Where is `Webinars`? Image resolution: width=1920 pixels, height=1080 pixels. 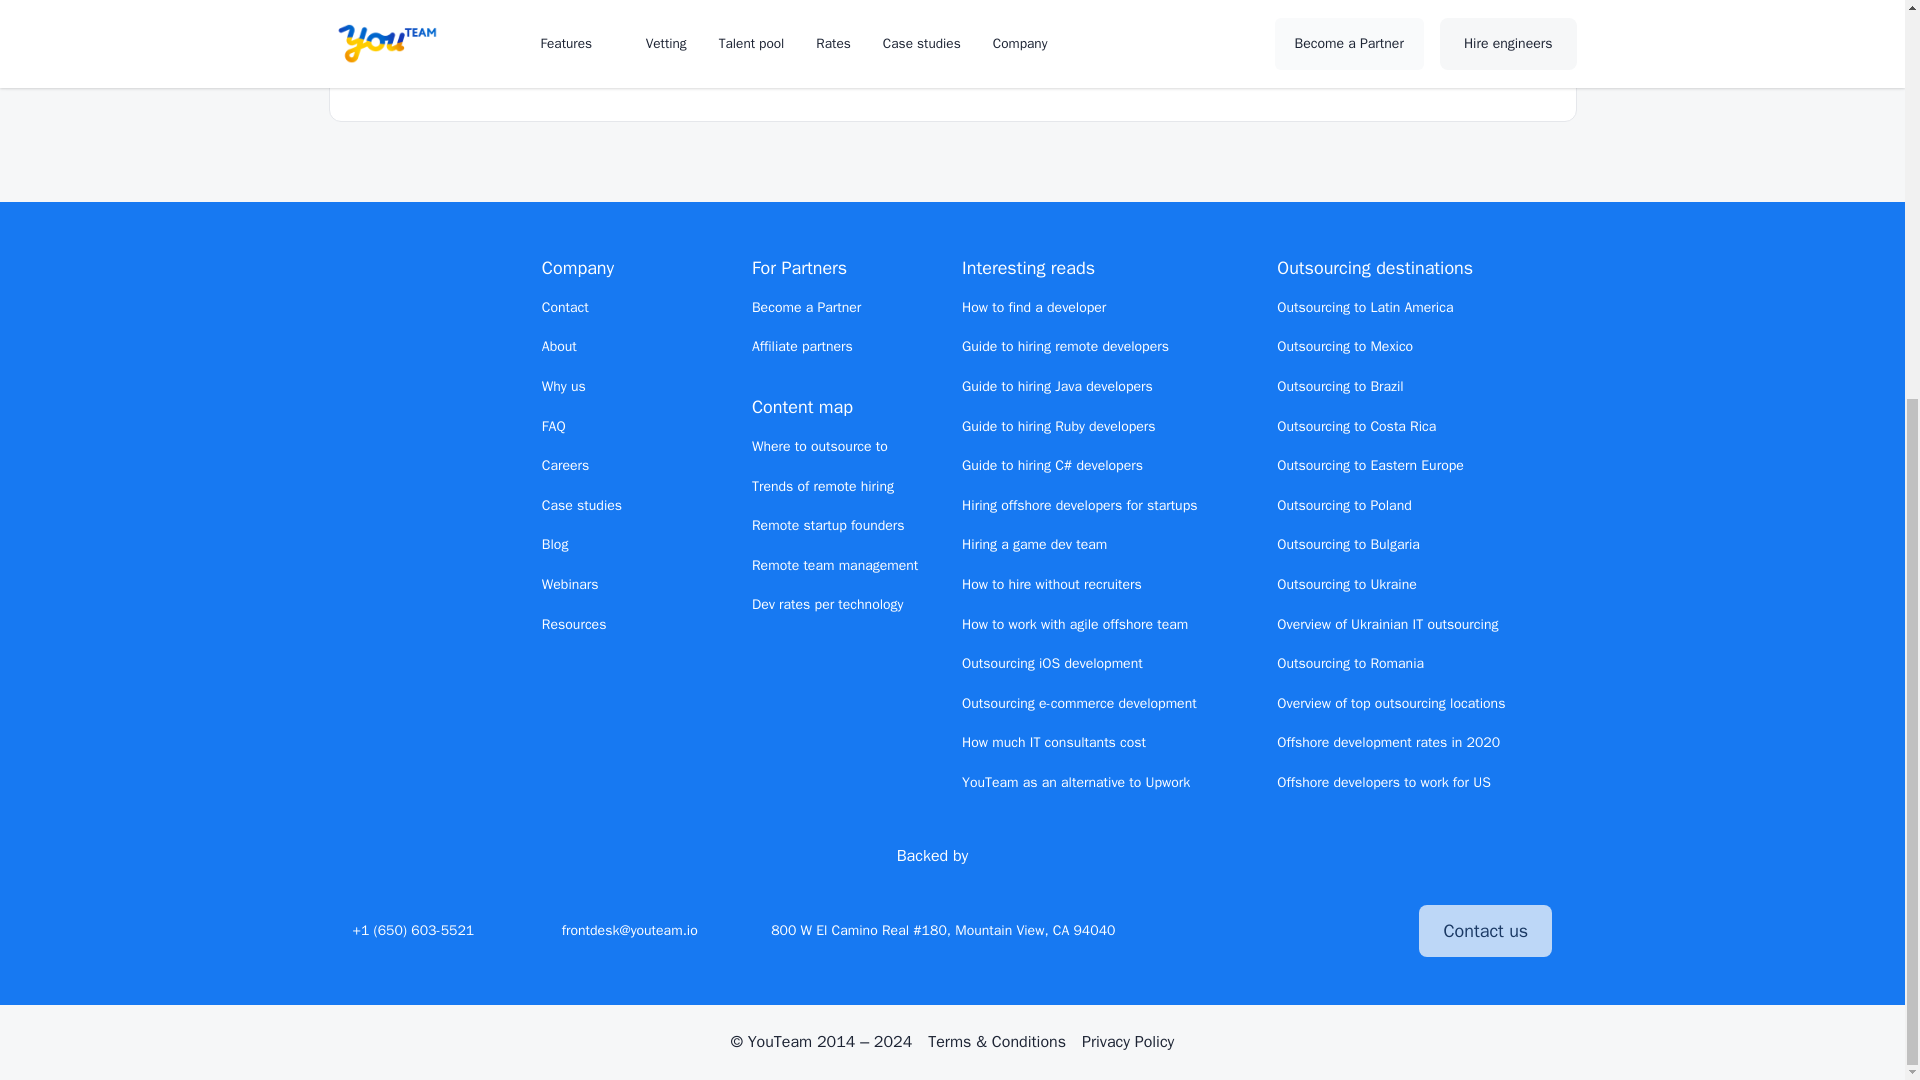 Webinars is located at coordinates (570, 584).